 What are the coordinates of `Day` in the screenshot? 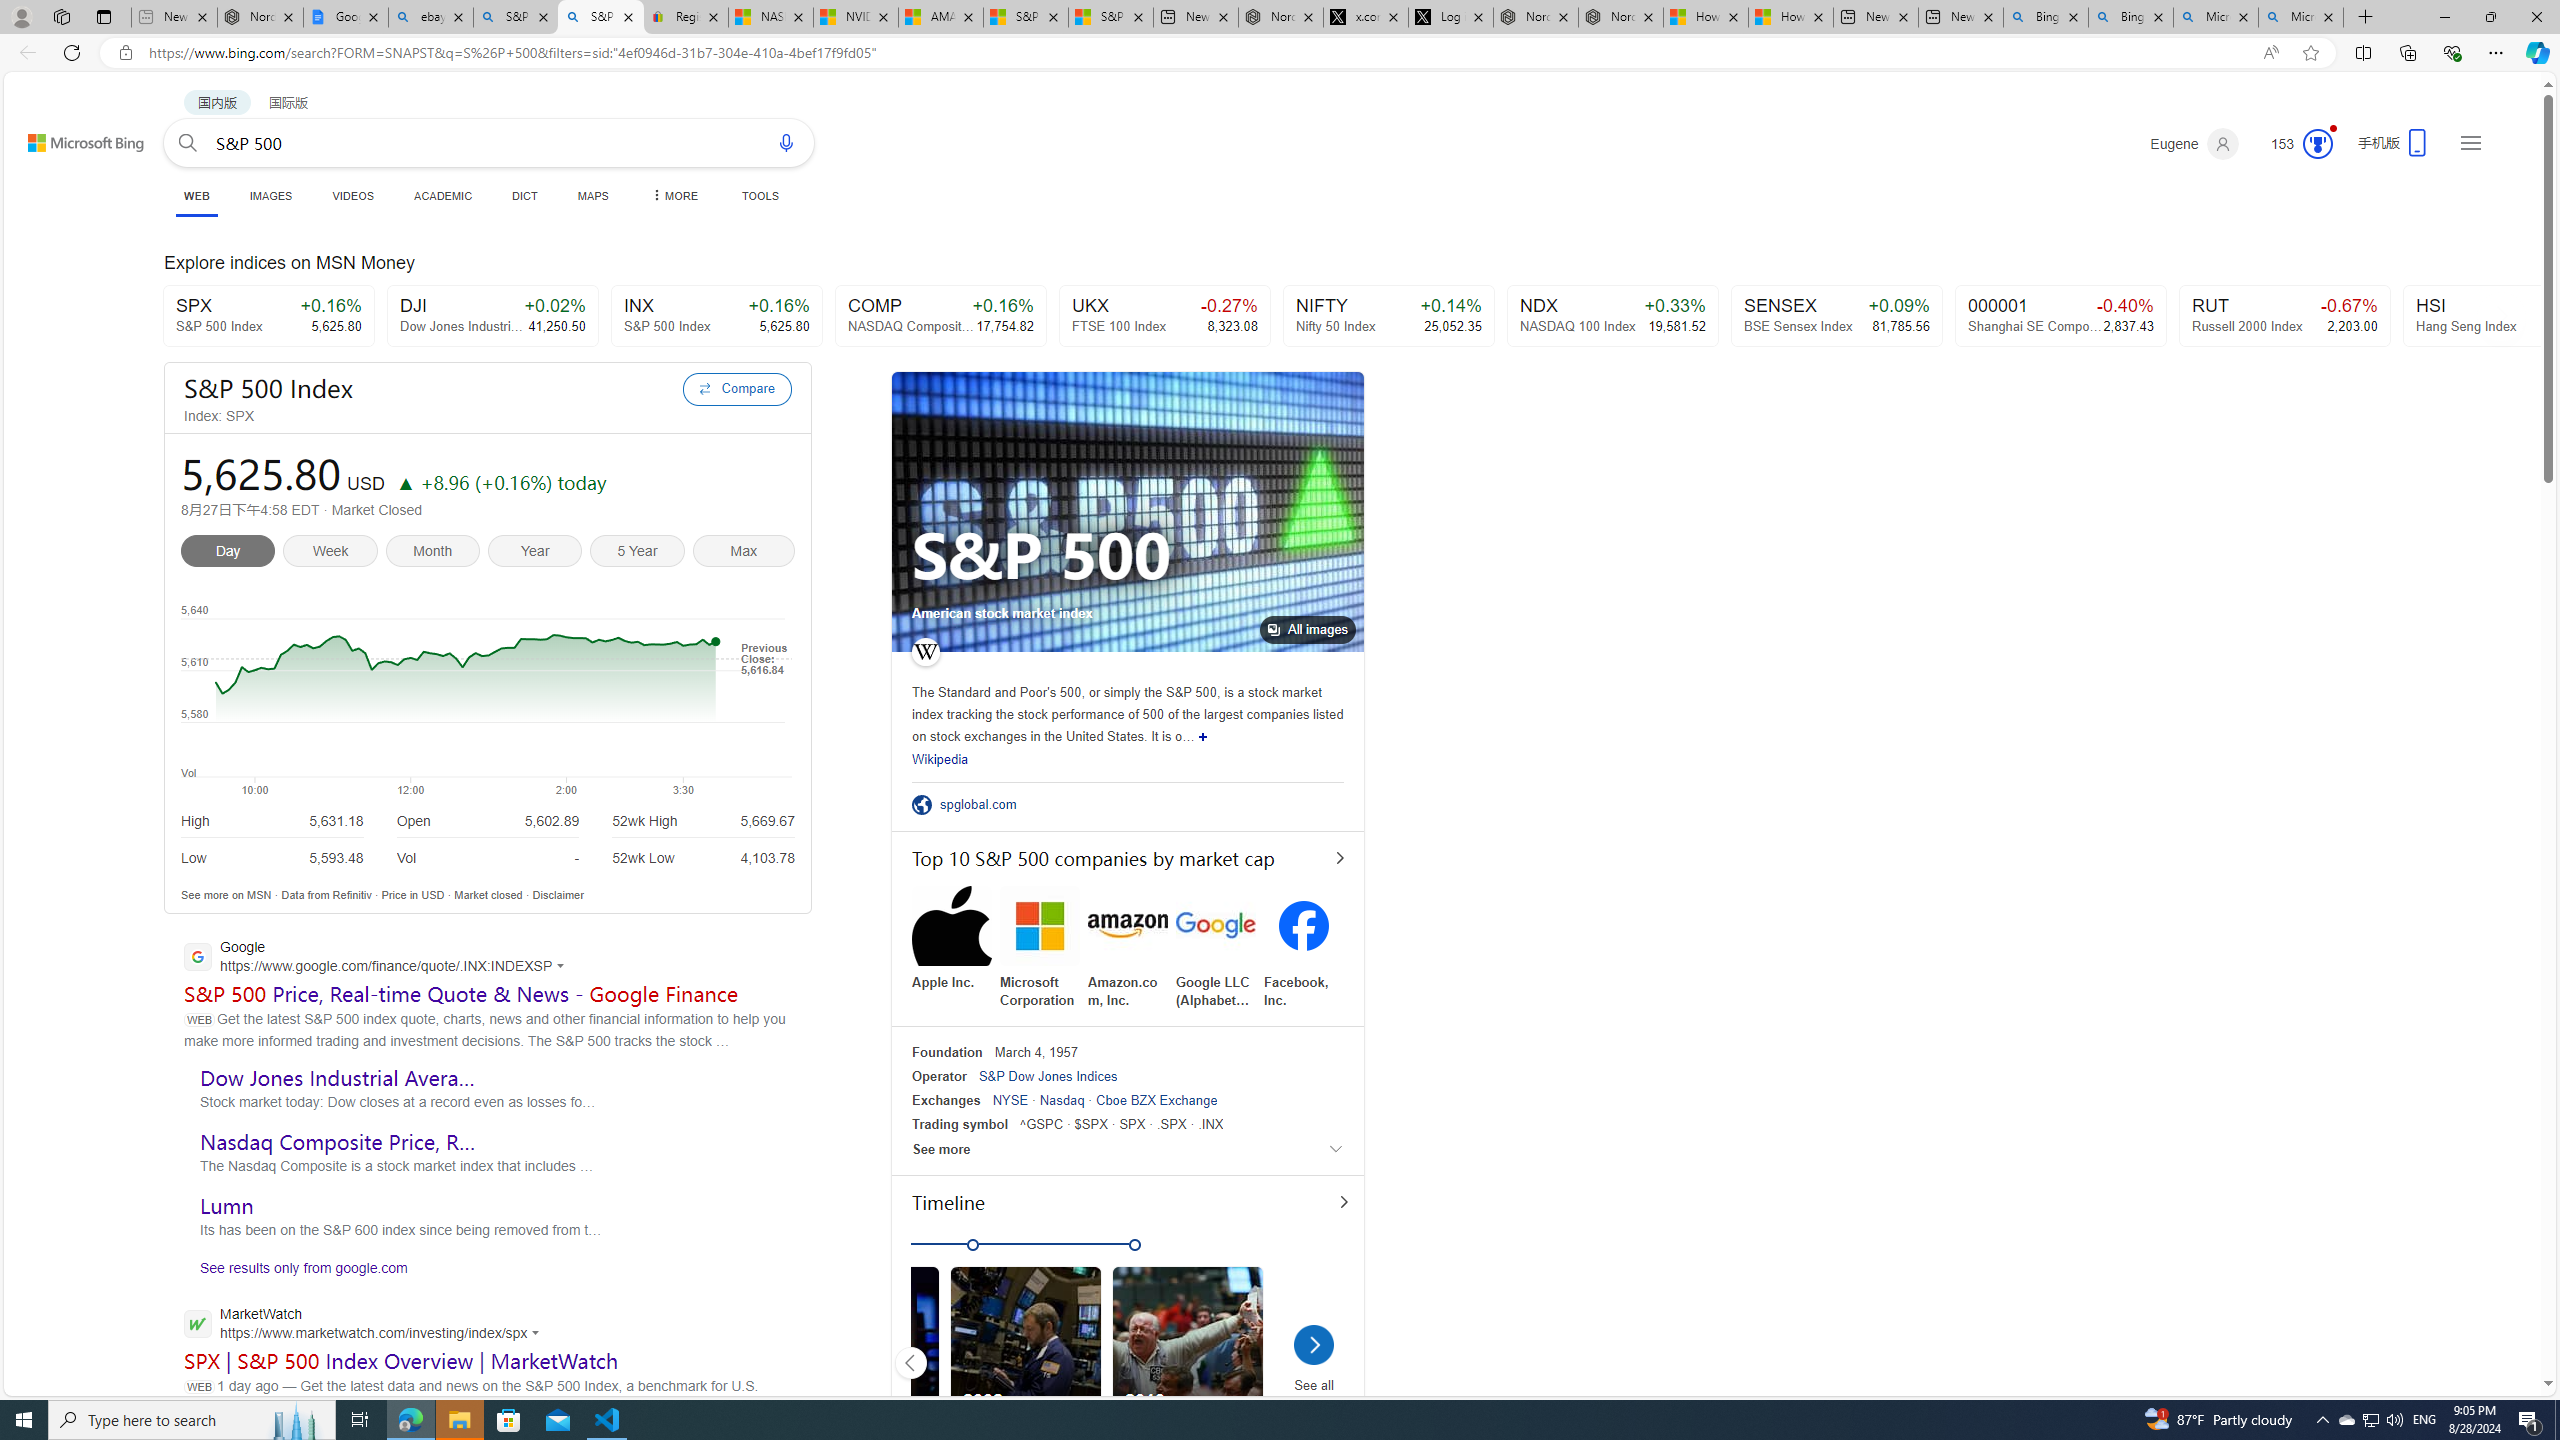 It's located at (232, 554).